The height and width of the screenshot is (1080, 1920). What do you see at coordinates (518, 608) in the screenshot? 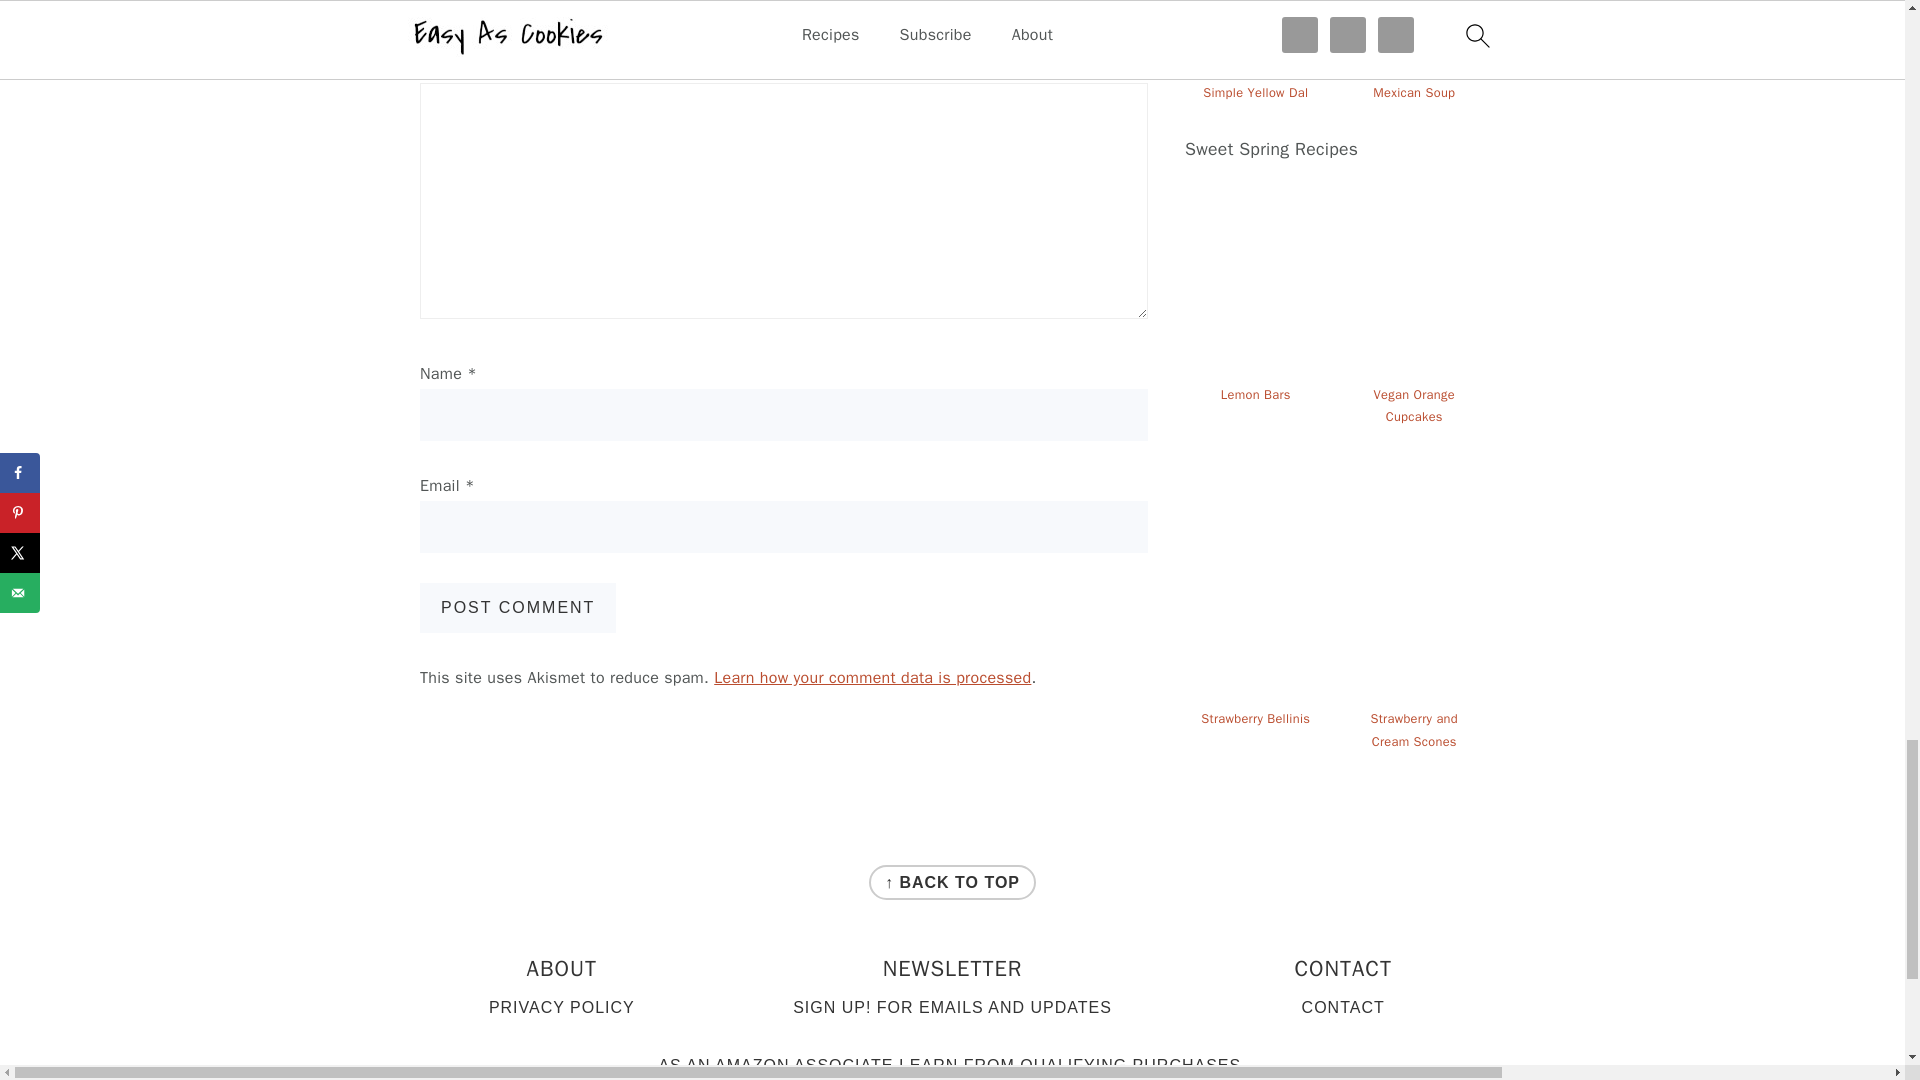
I see `Post Comment` at bounding box center [518, 608].